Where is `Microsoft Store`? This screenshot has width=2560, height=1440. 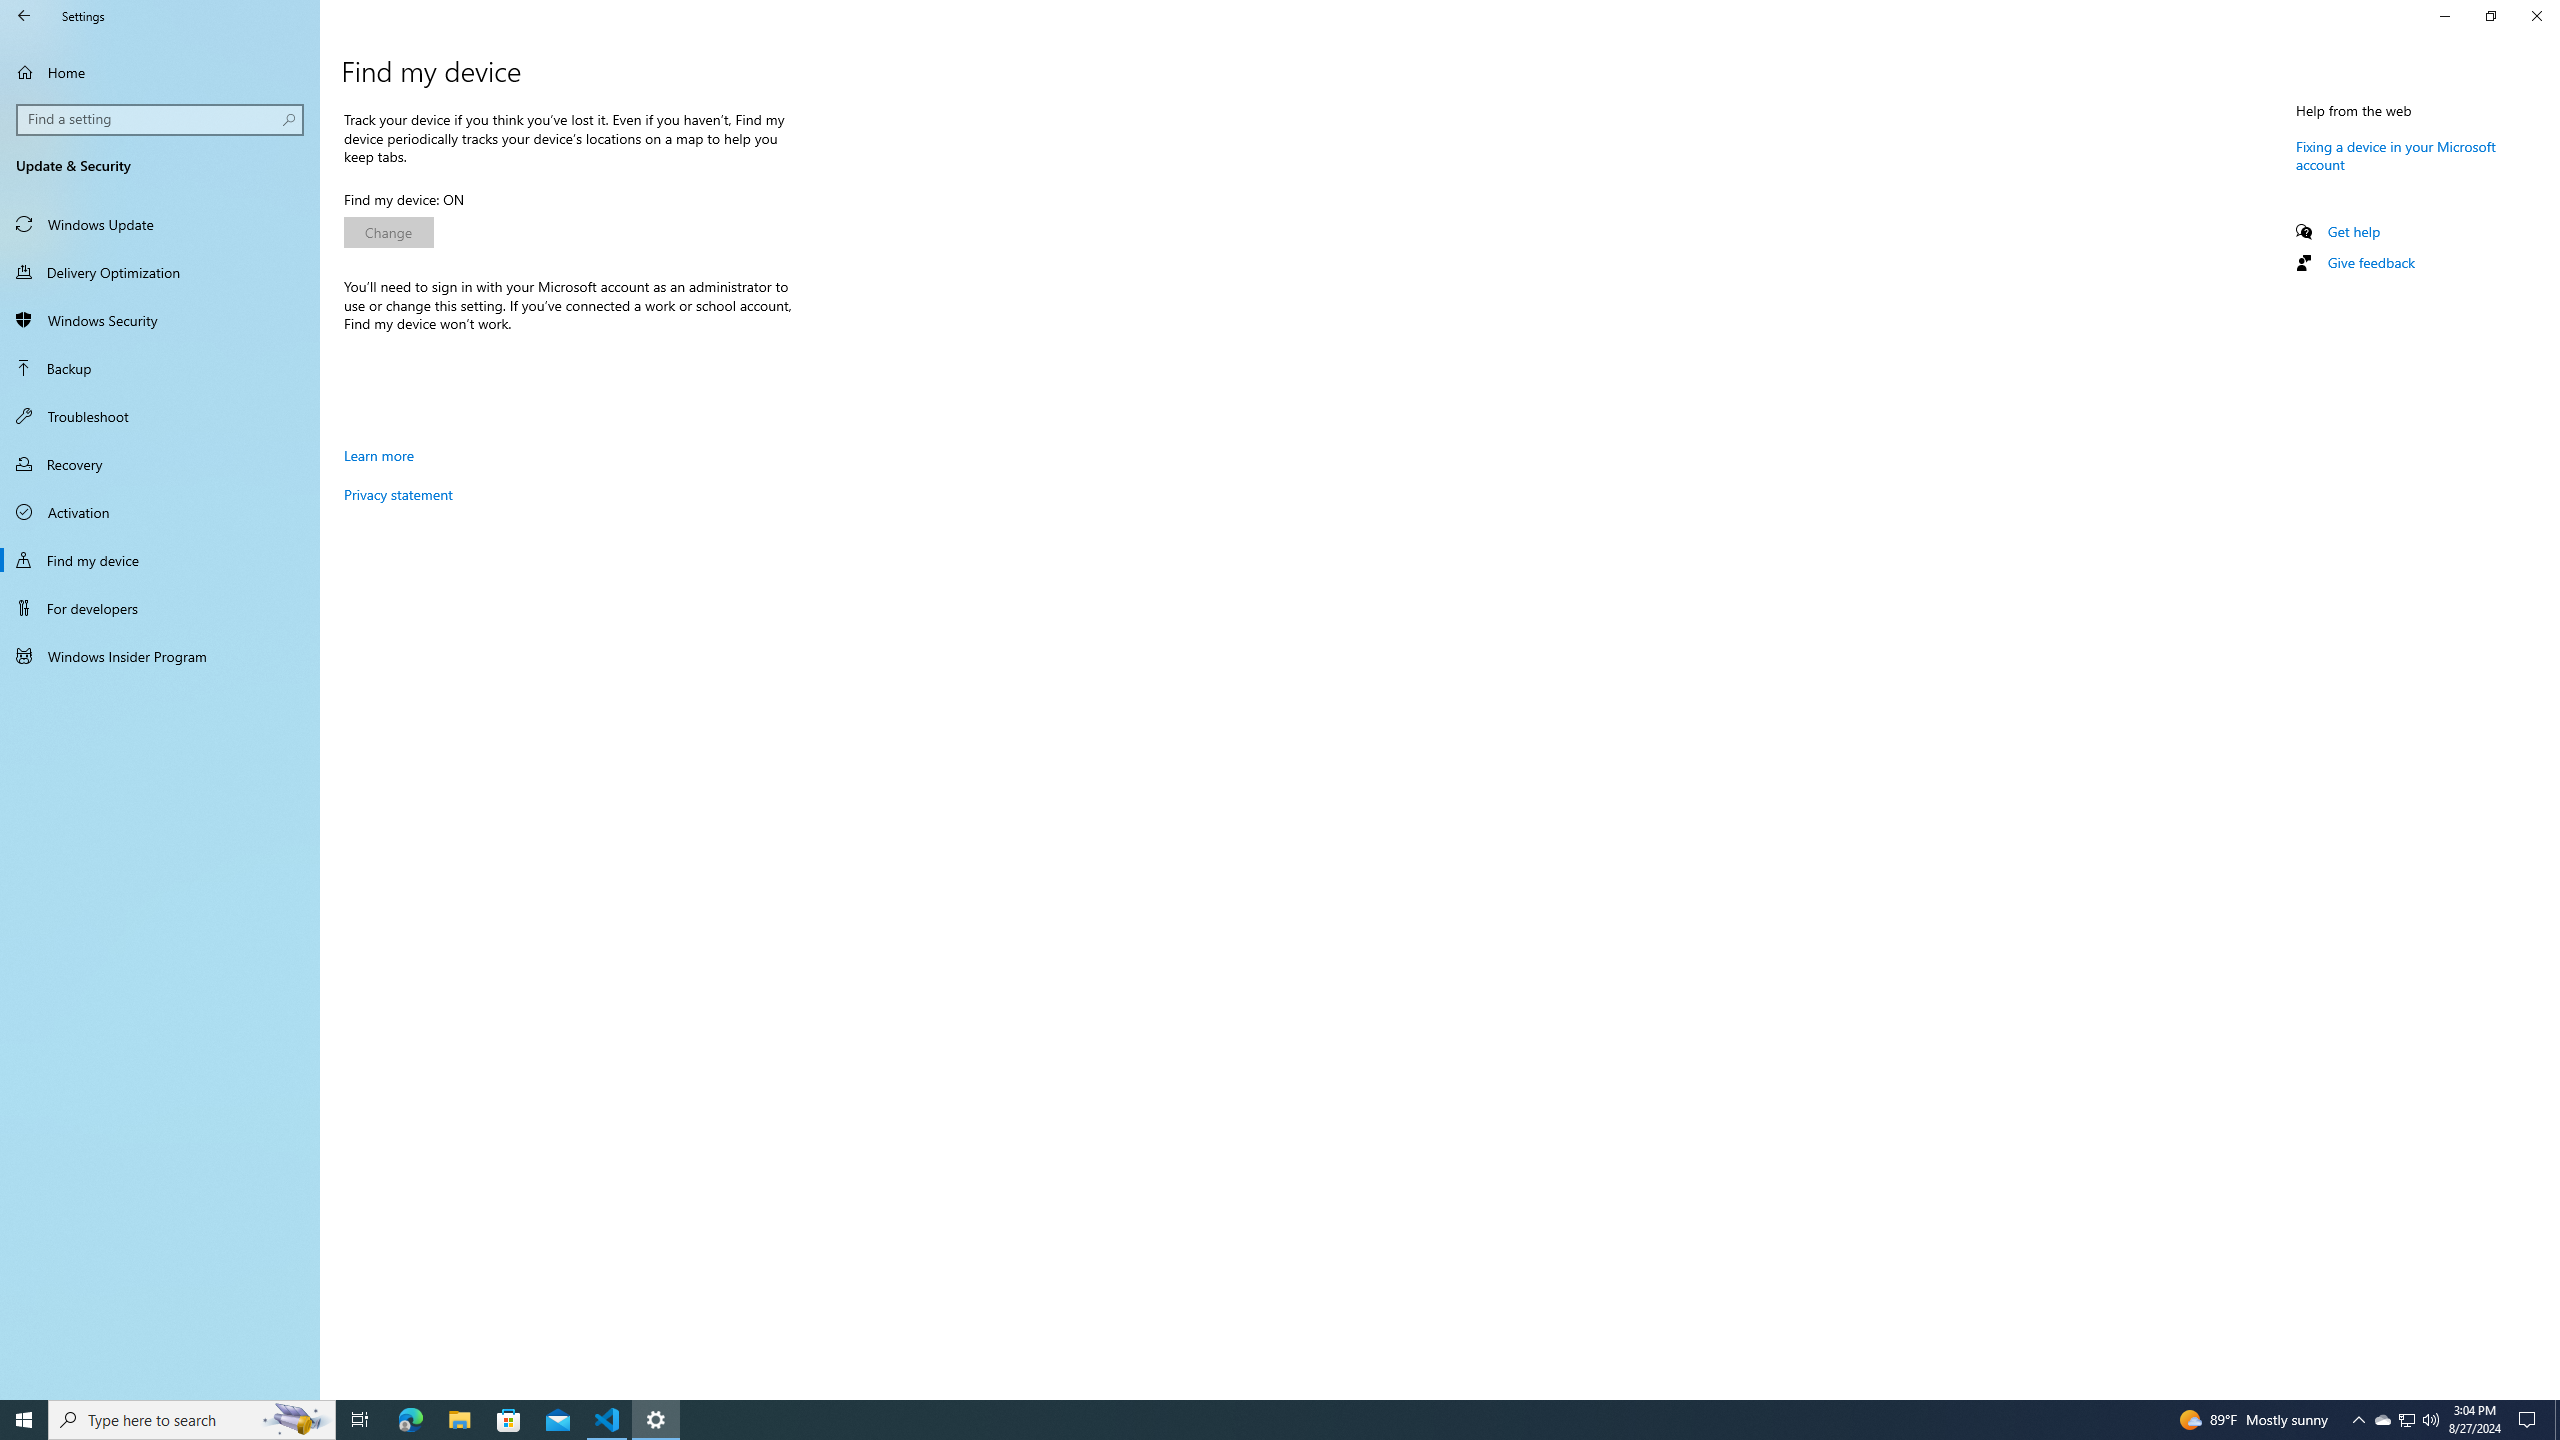
Microsoft Store is located at coordinates (509, 1420).